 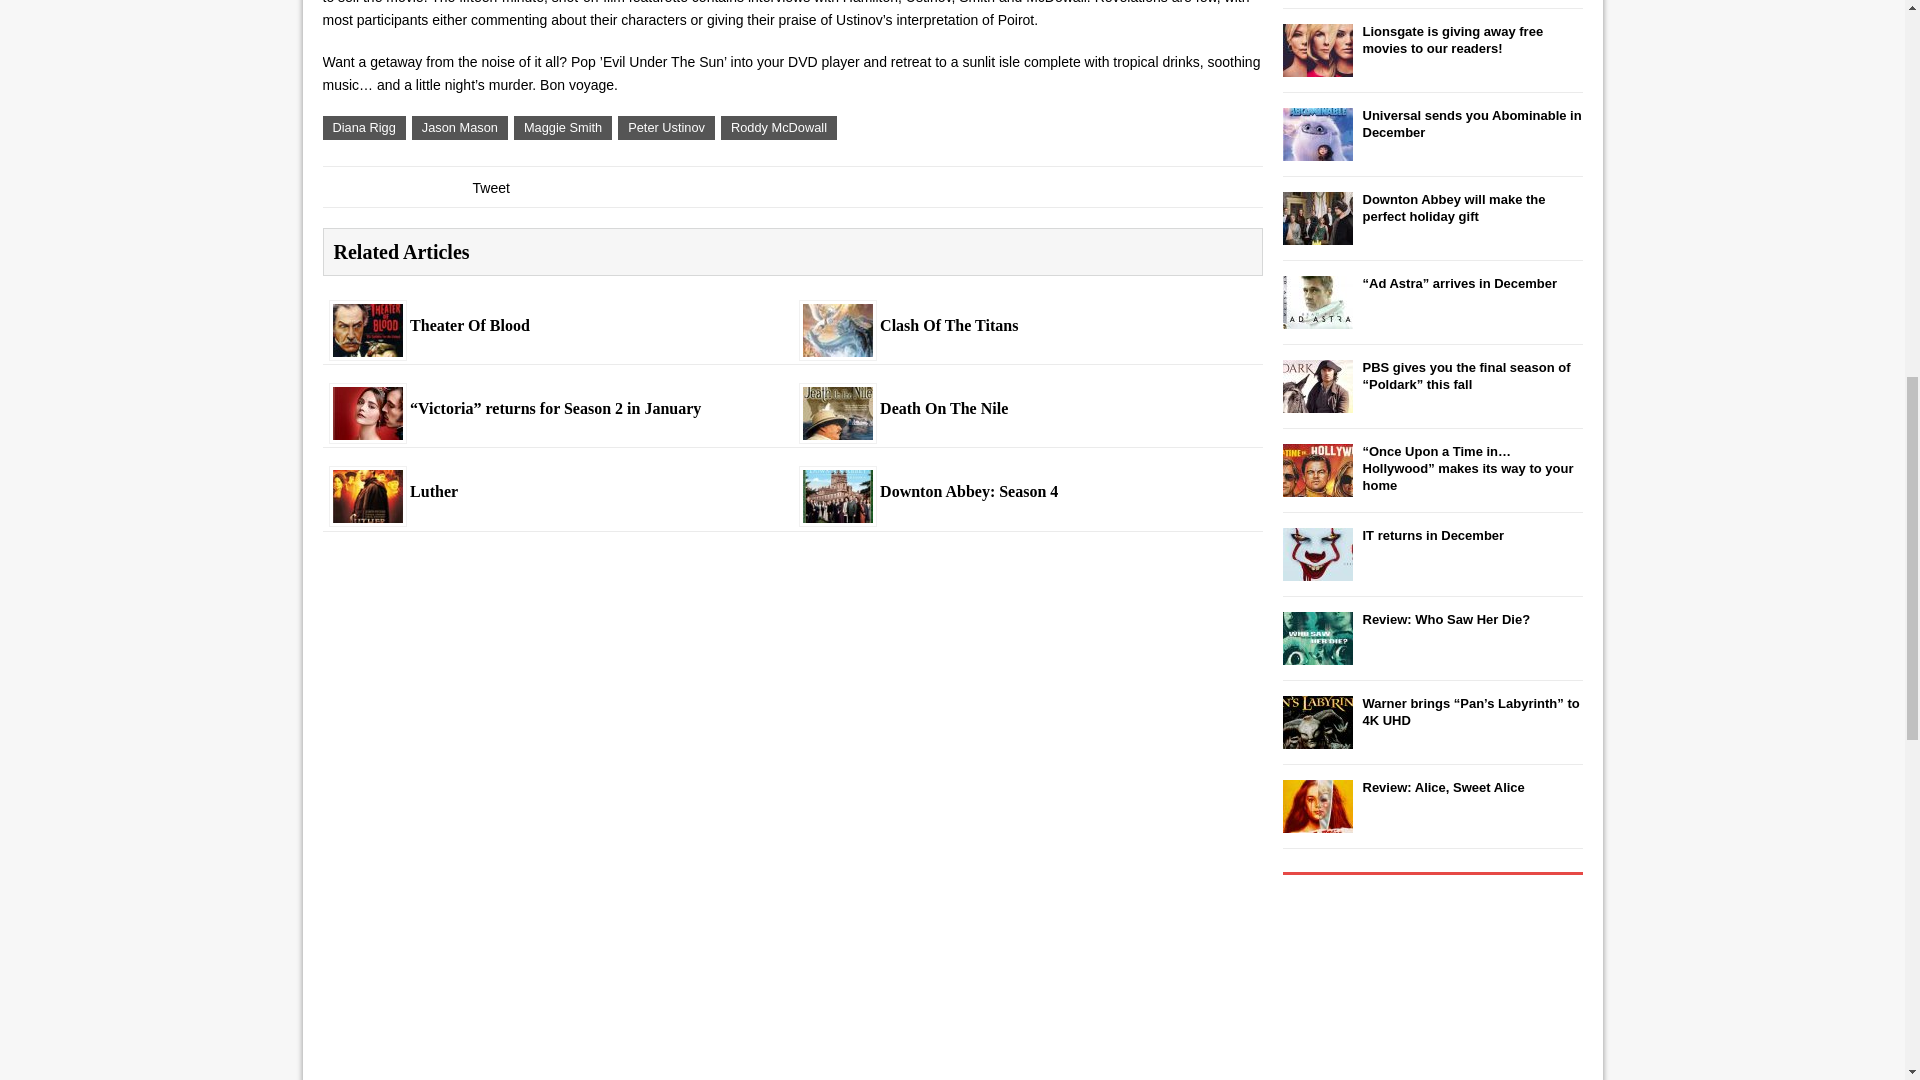 I want to click on Luther, so click(x=368, y=512).